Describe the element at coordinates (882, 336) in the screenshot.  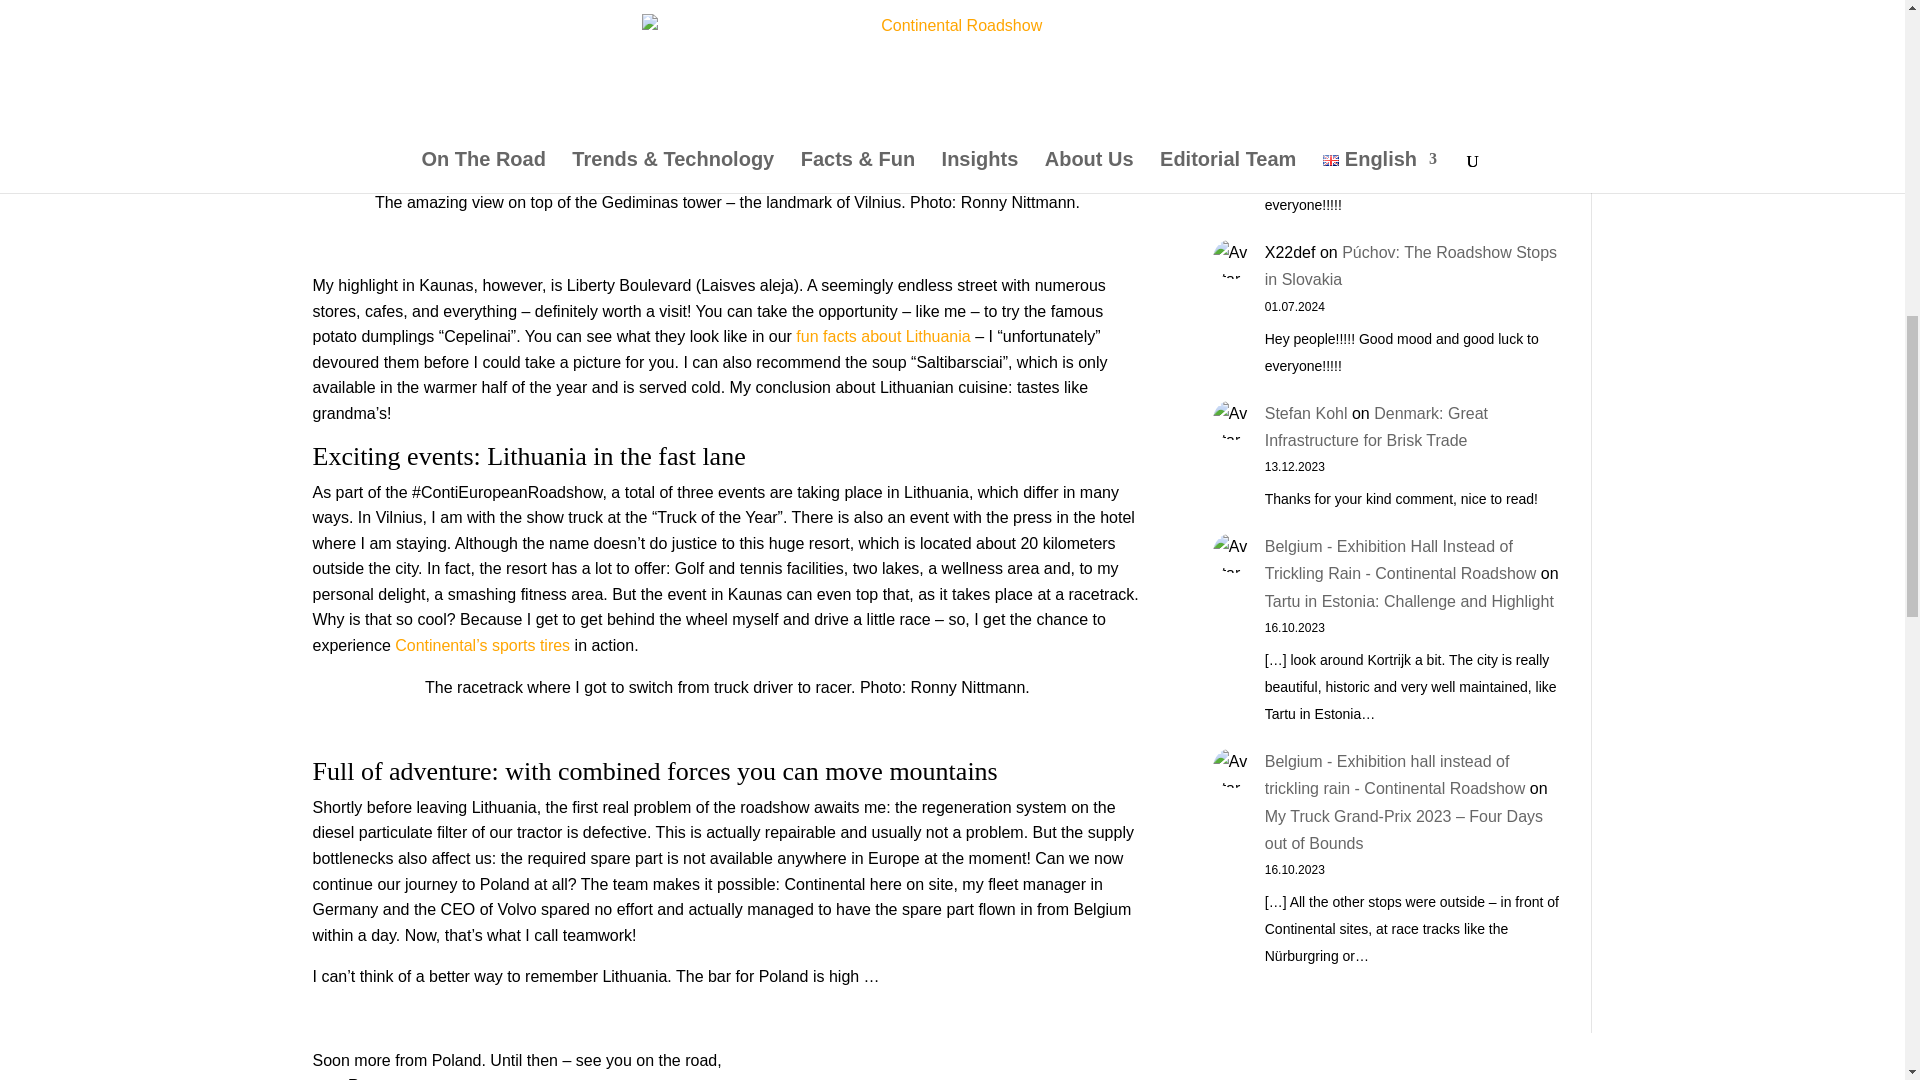
I see `fun facts about Lithuania` at that location.